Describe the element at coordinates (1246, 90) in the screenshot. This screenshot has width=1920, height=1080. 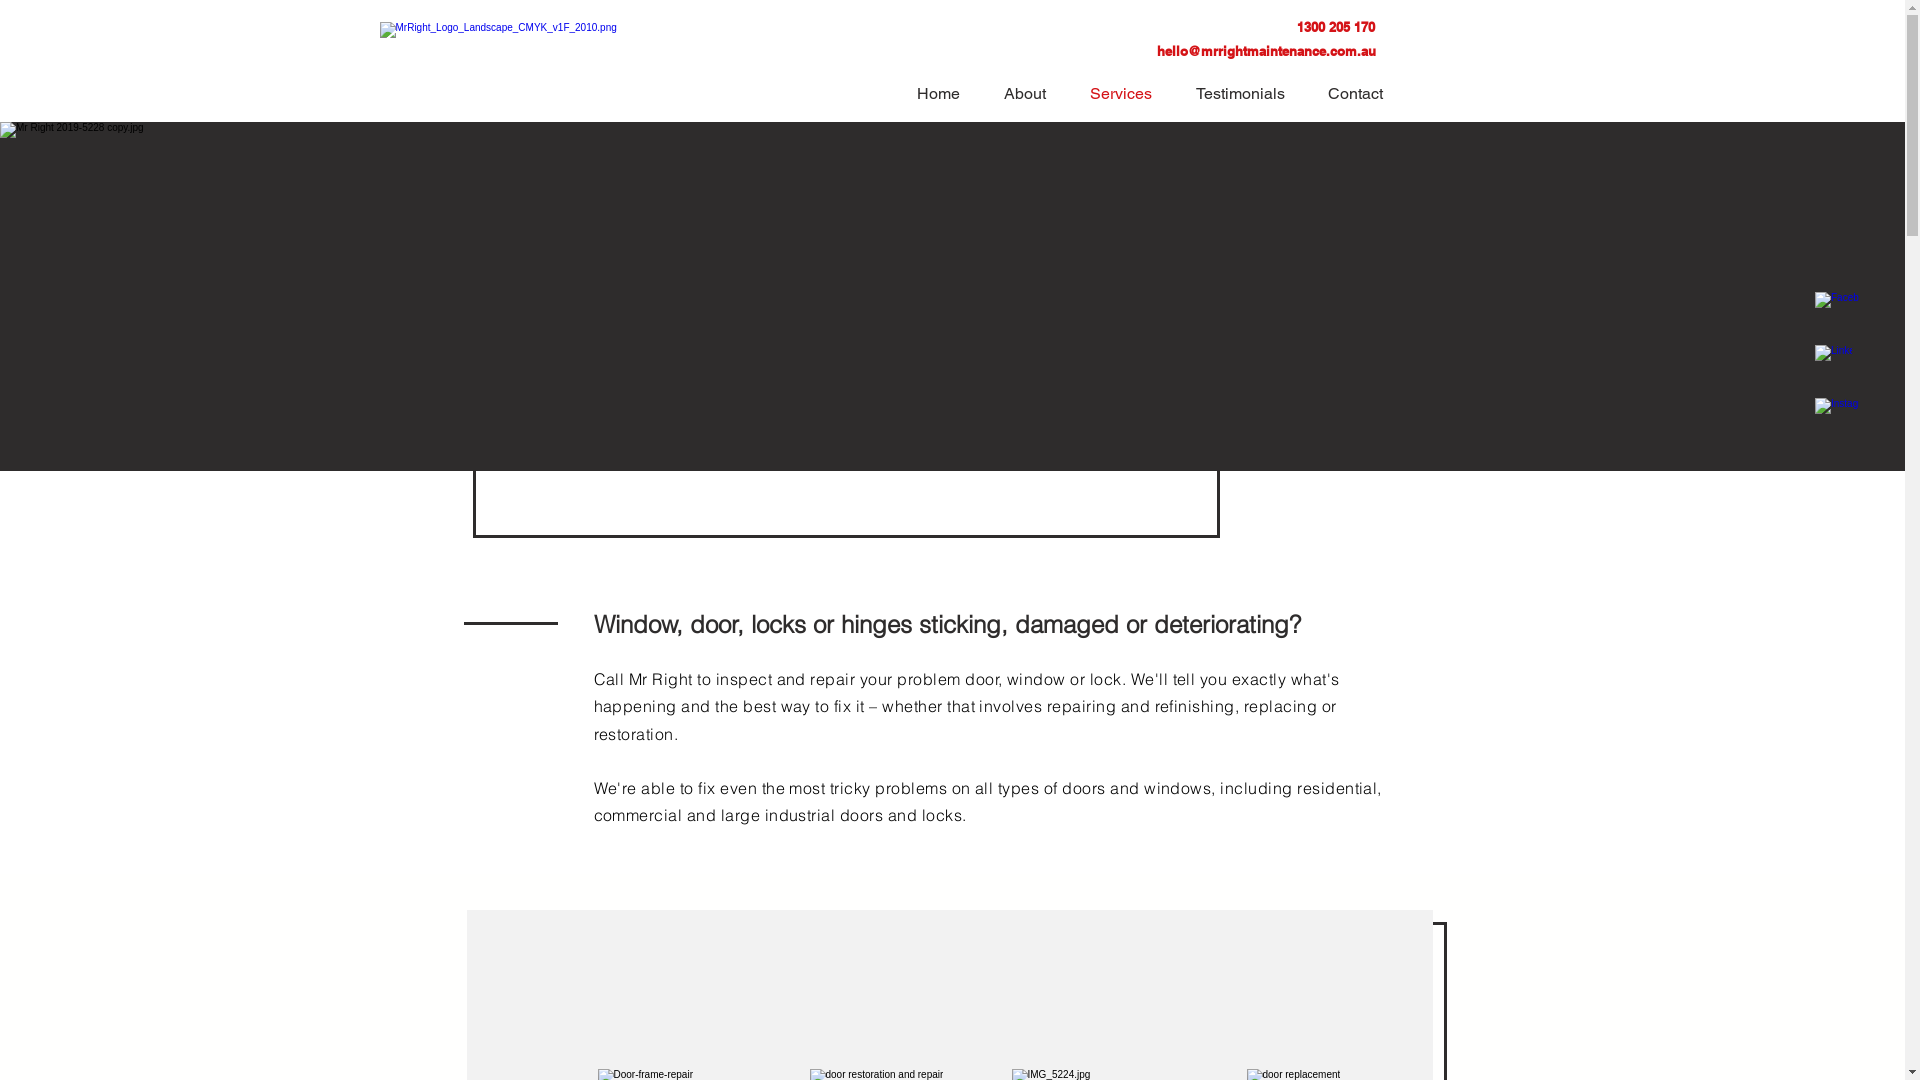
I see `Testimonials` at that location.